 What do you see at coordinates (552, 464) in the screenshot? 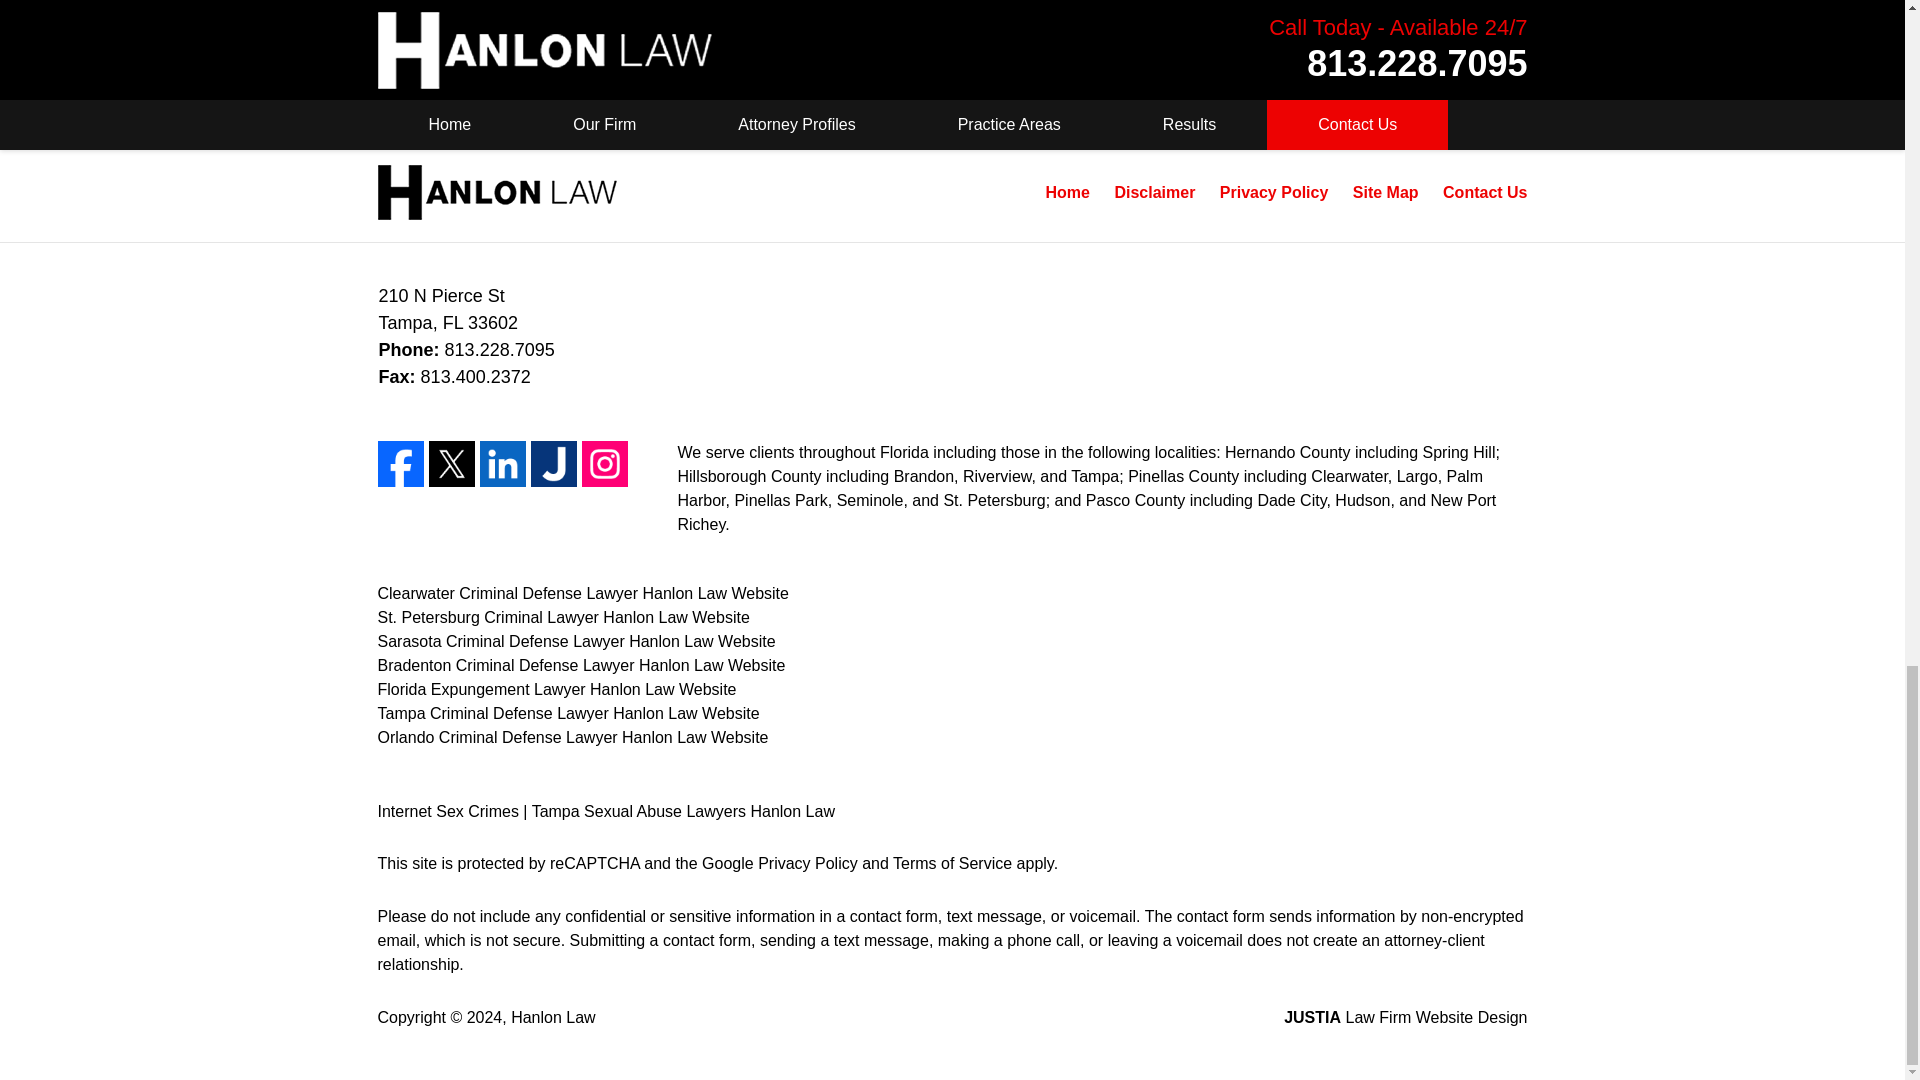
I see `Justia` at bounding box center [552, 464].